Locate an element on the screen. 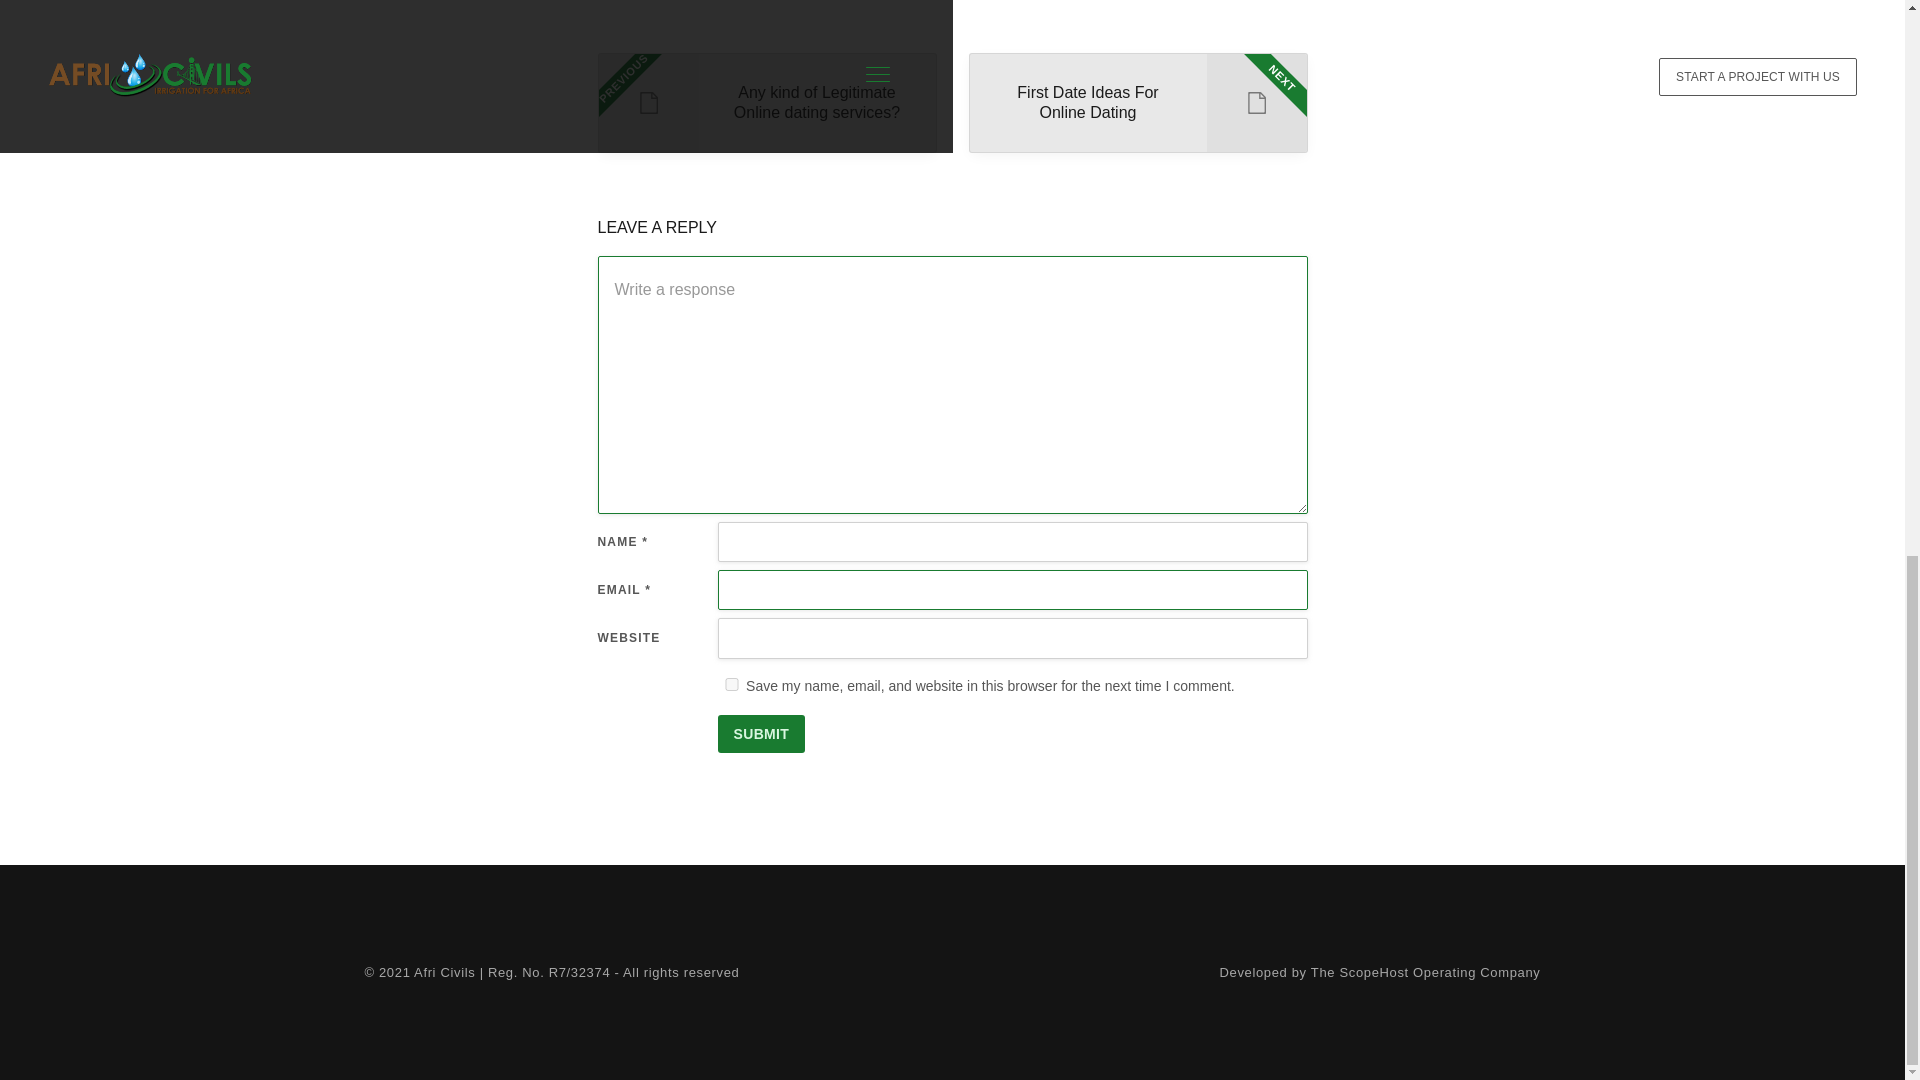  Submit is located at coordinates (762, 733).